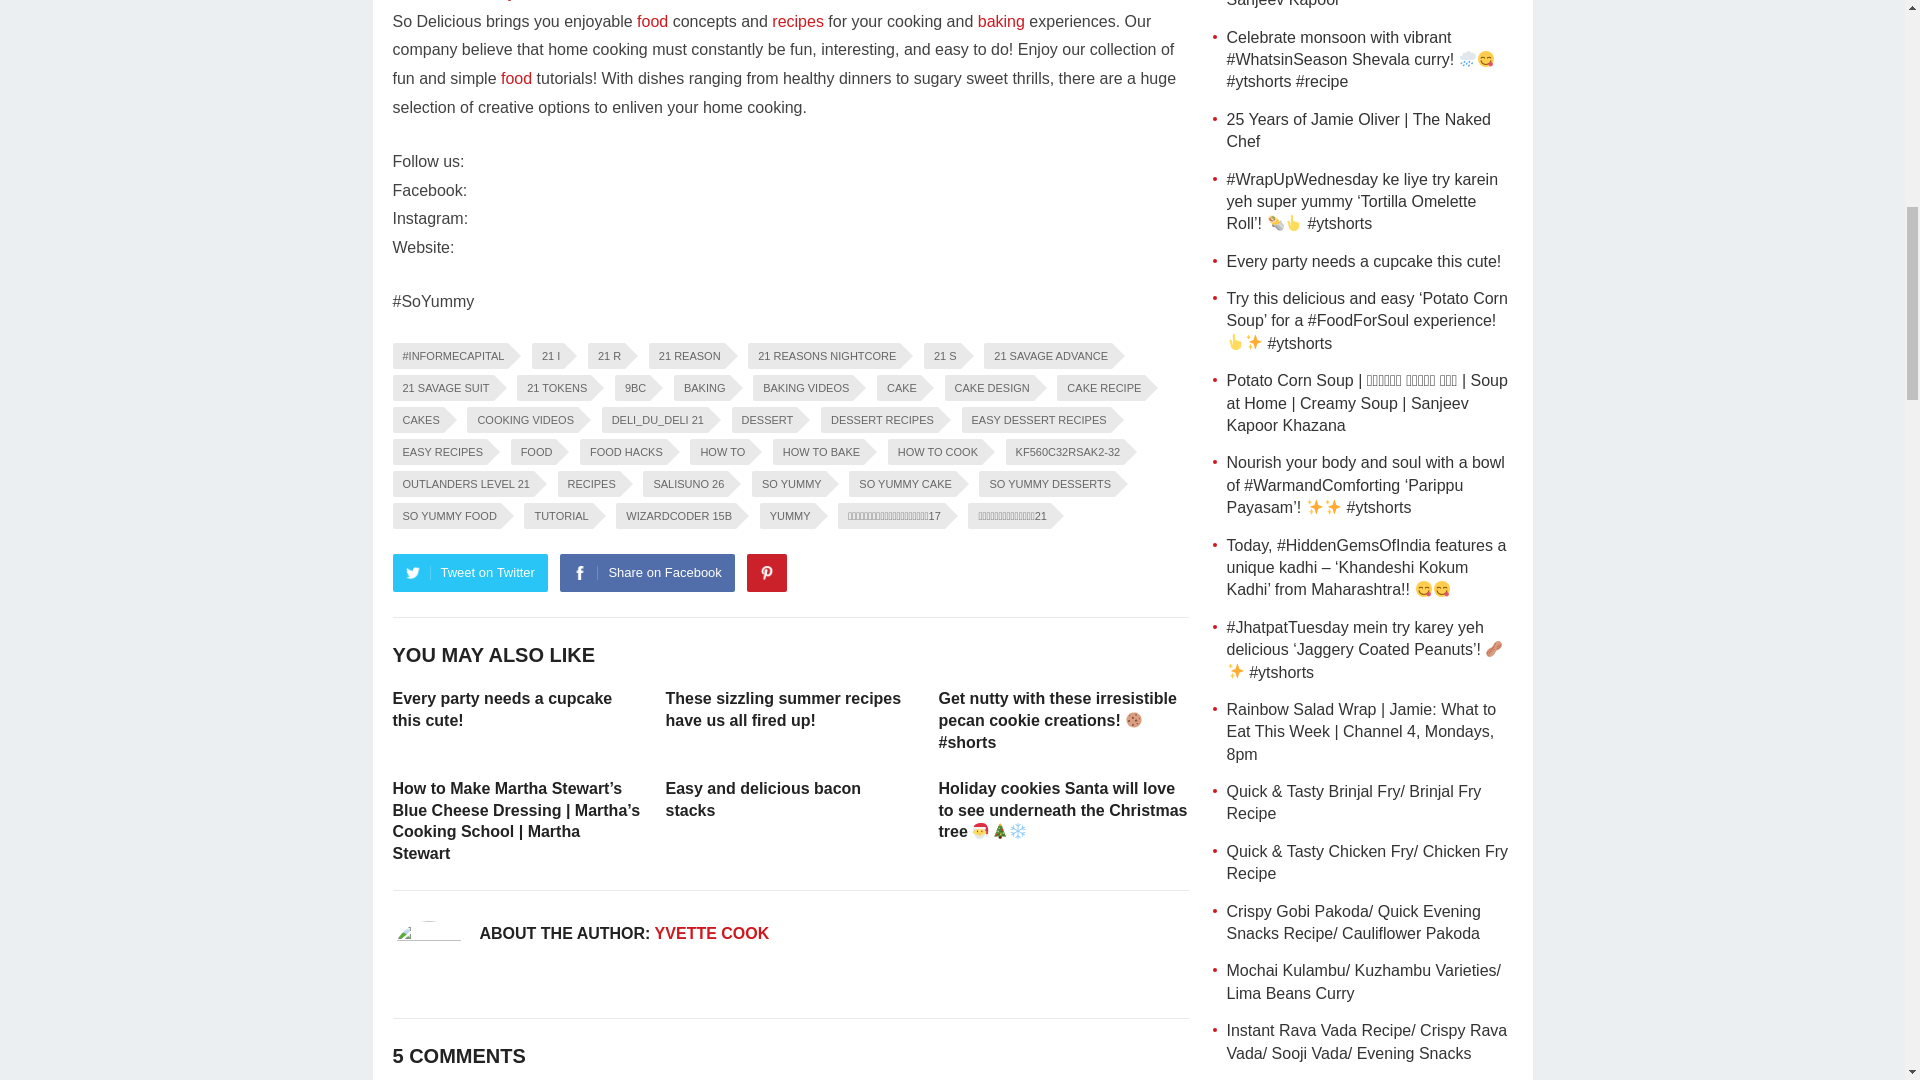 The height and width of the screenshot is (1080, 1920). I want to click on Posts tagged with baking, so click(1001, 21).